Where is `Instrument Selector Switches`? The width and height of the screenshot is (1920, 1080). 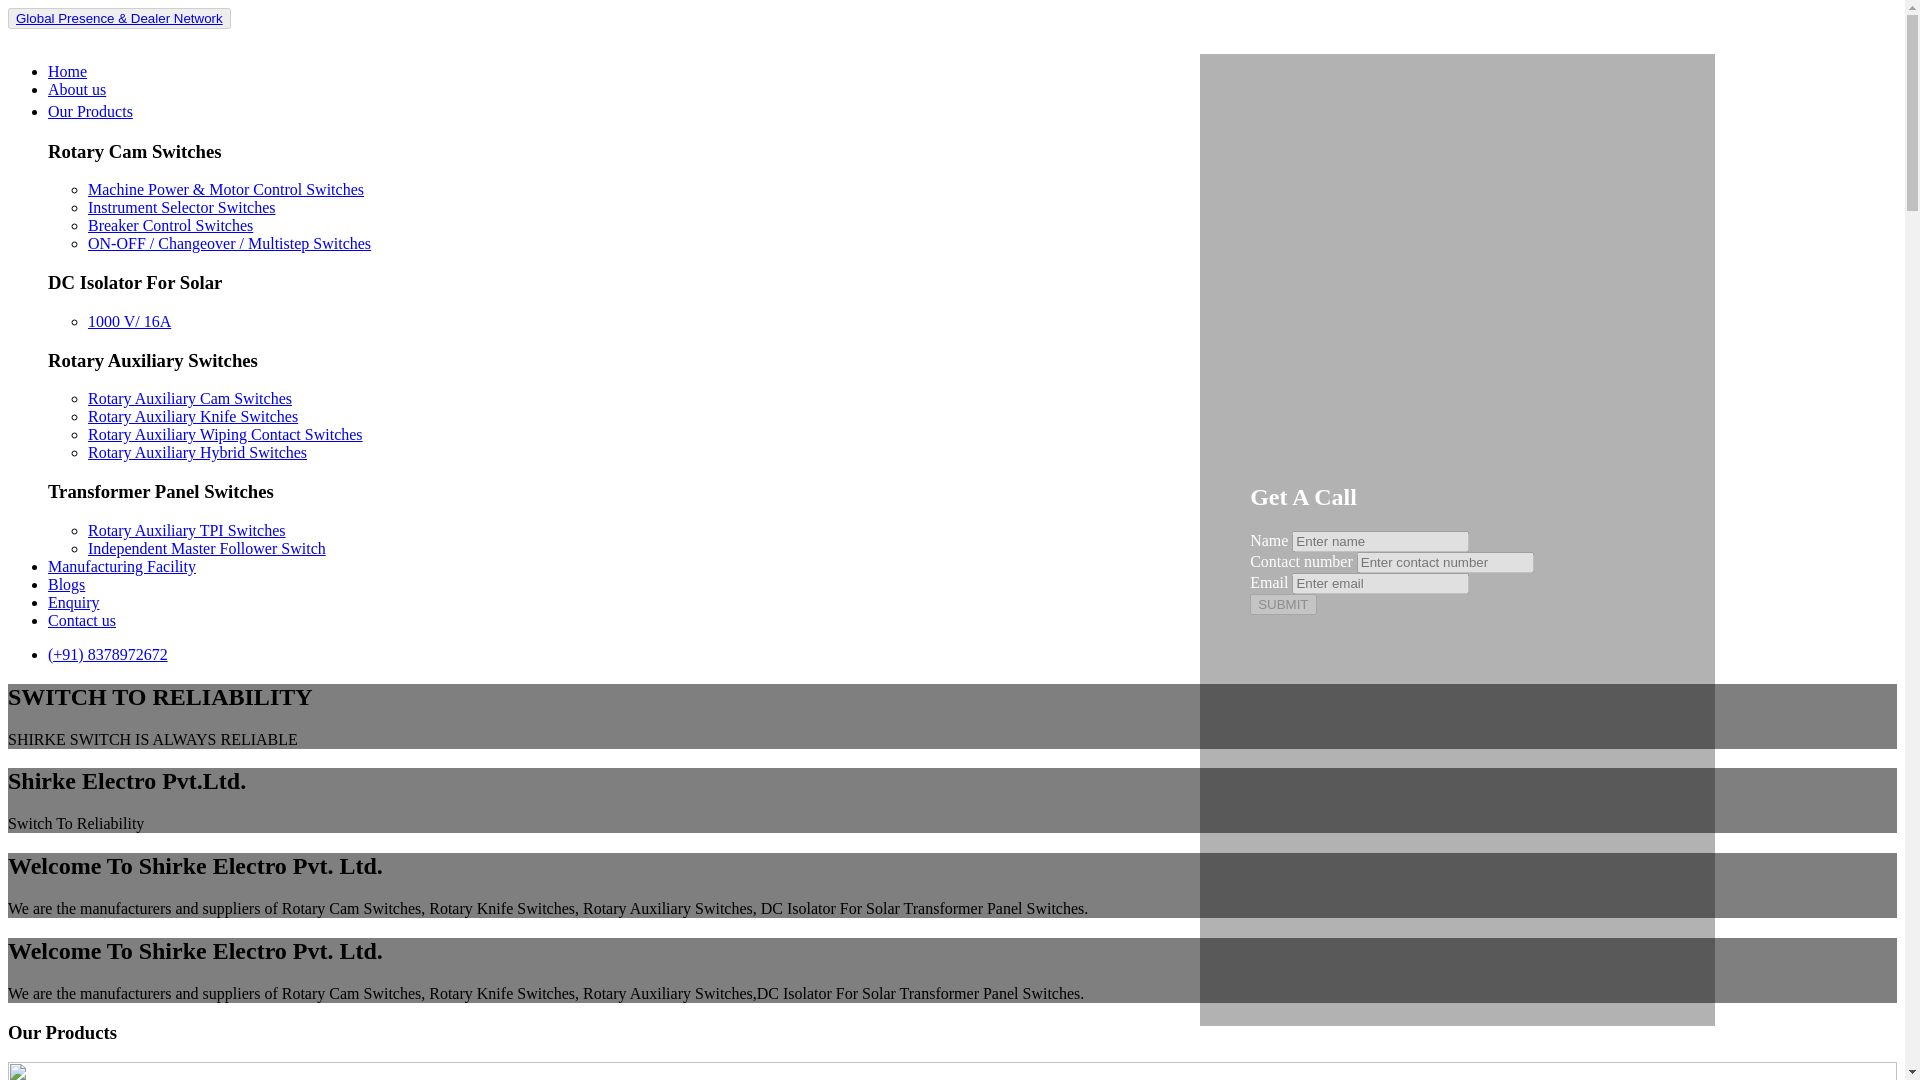
Instrument Selector Switches is located at coordinates (182, 207).